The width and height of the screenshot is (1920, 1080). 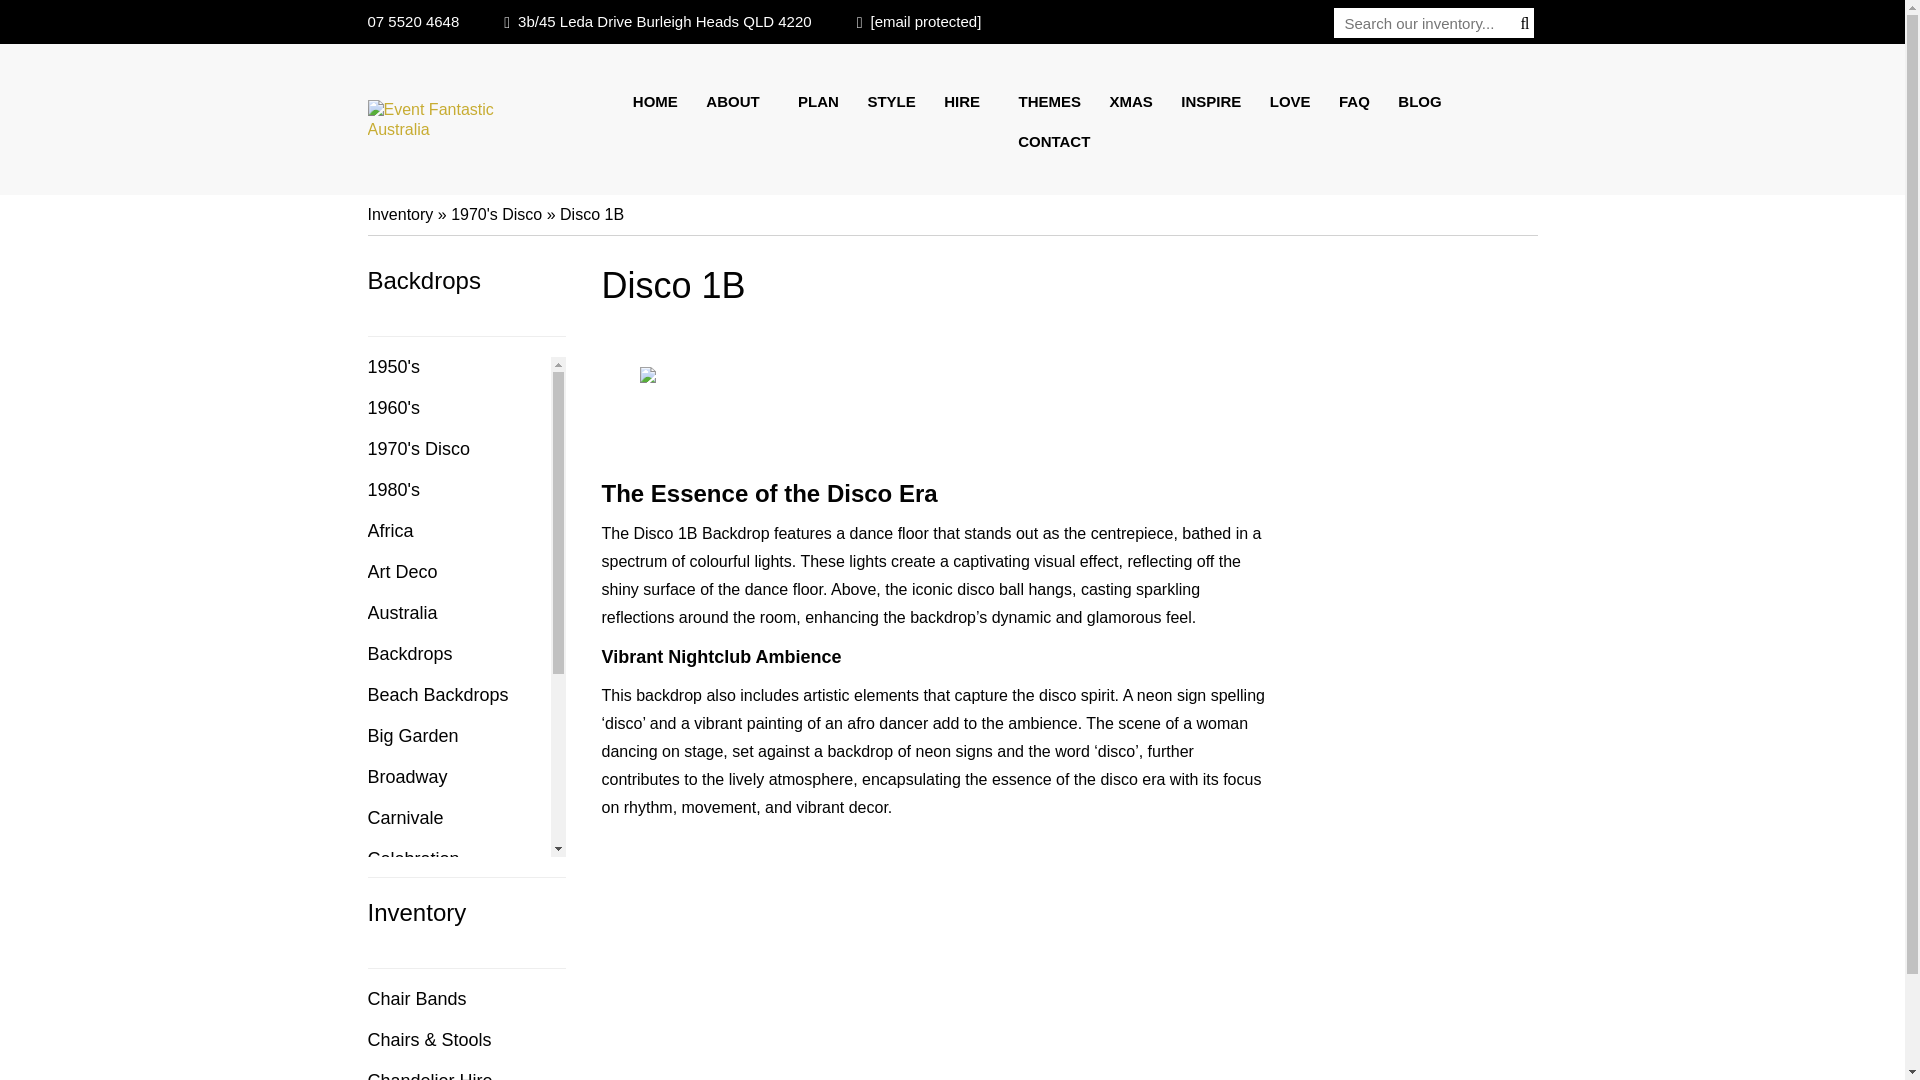 What do you see at coordinates (966, 102) in the screenshot?
I see `HIRE` at bounding box center [966, 102].